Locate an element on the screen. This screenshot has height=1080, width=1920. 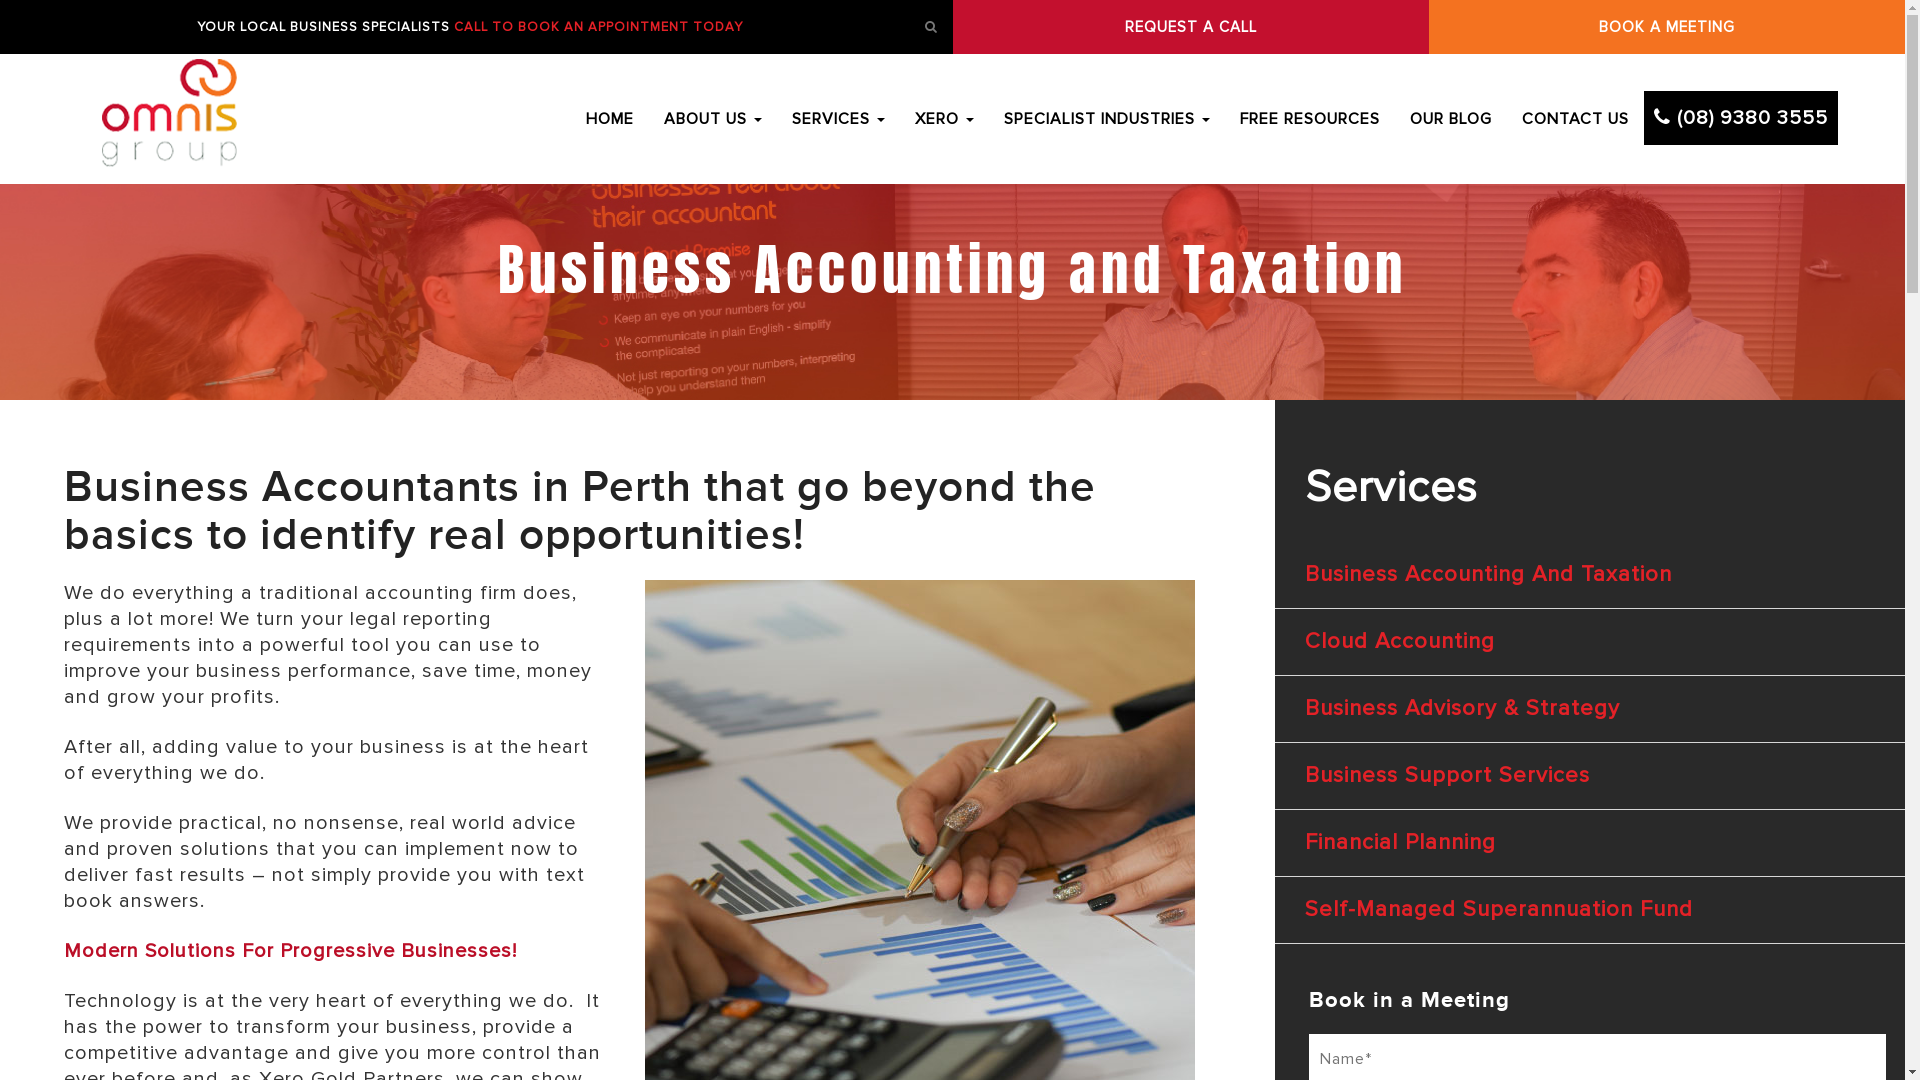
SERVICES is located at coordinates (838, 119).